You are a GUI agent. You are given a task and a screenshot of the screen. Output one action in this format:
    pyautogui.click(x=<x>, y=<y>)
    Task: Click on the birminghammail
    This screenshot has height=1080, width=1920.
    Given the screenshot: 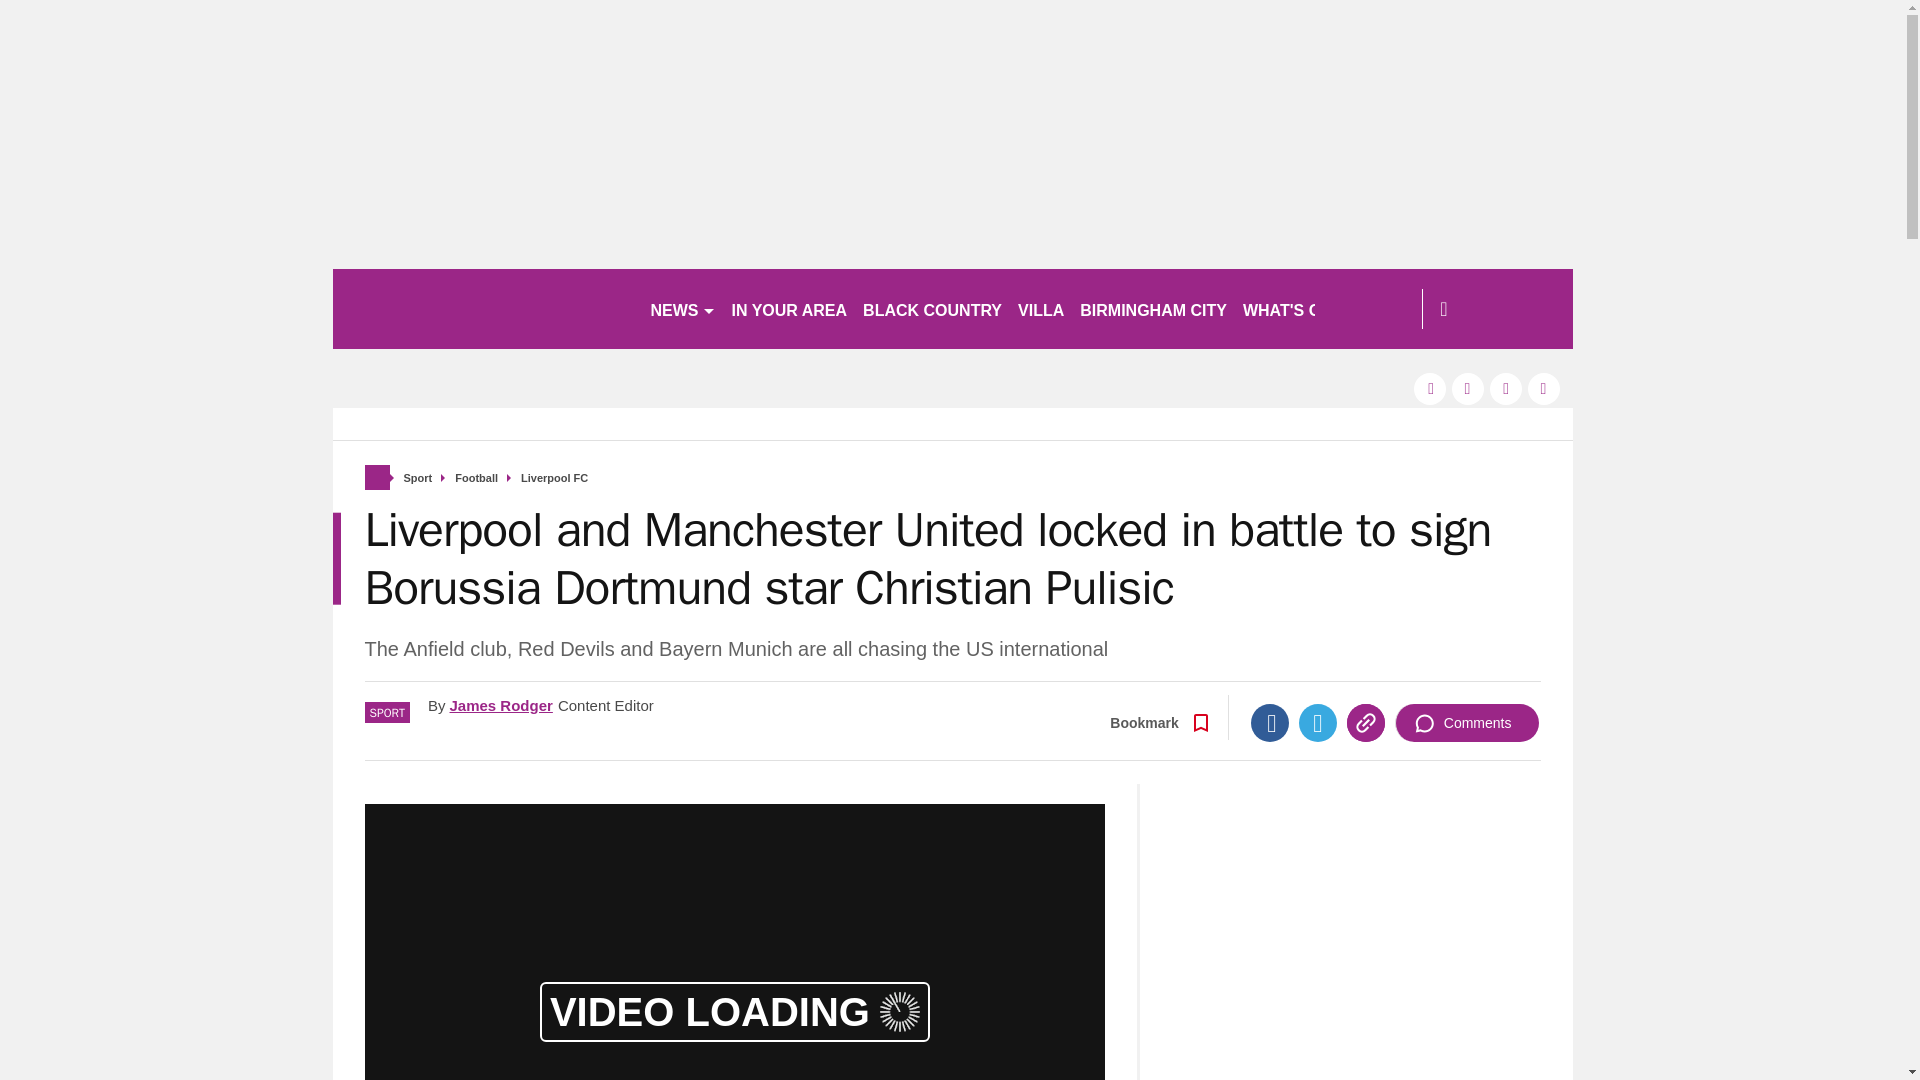 What is the action you would take?
    pyautogui.click(x=482, y=308)
    